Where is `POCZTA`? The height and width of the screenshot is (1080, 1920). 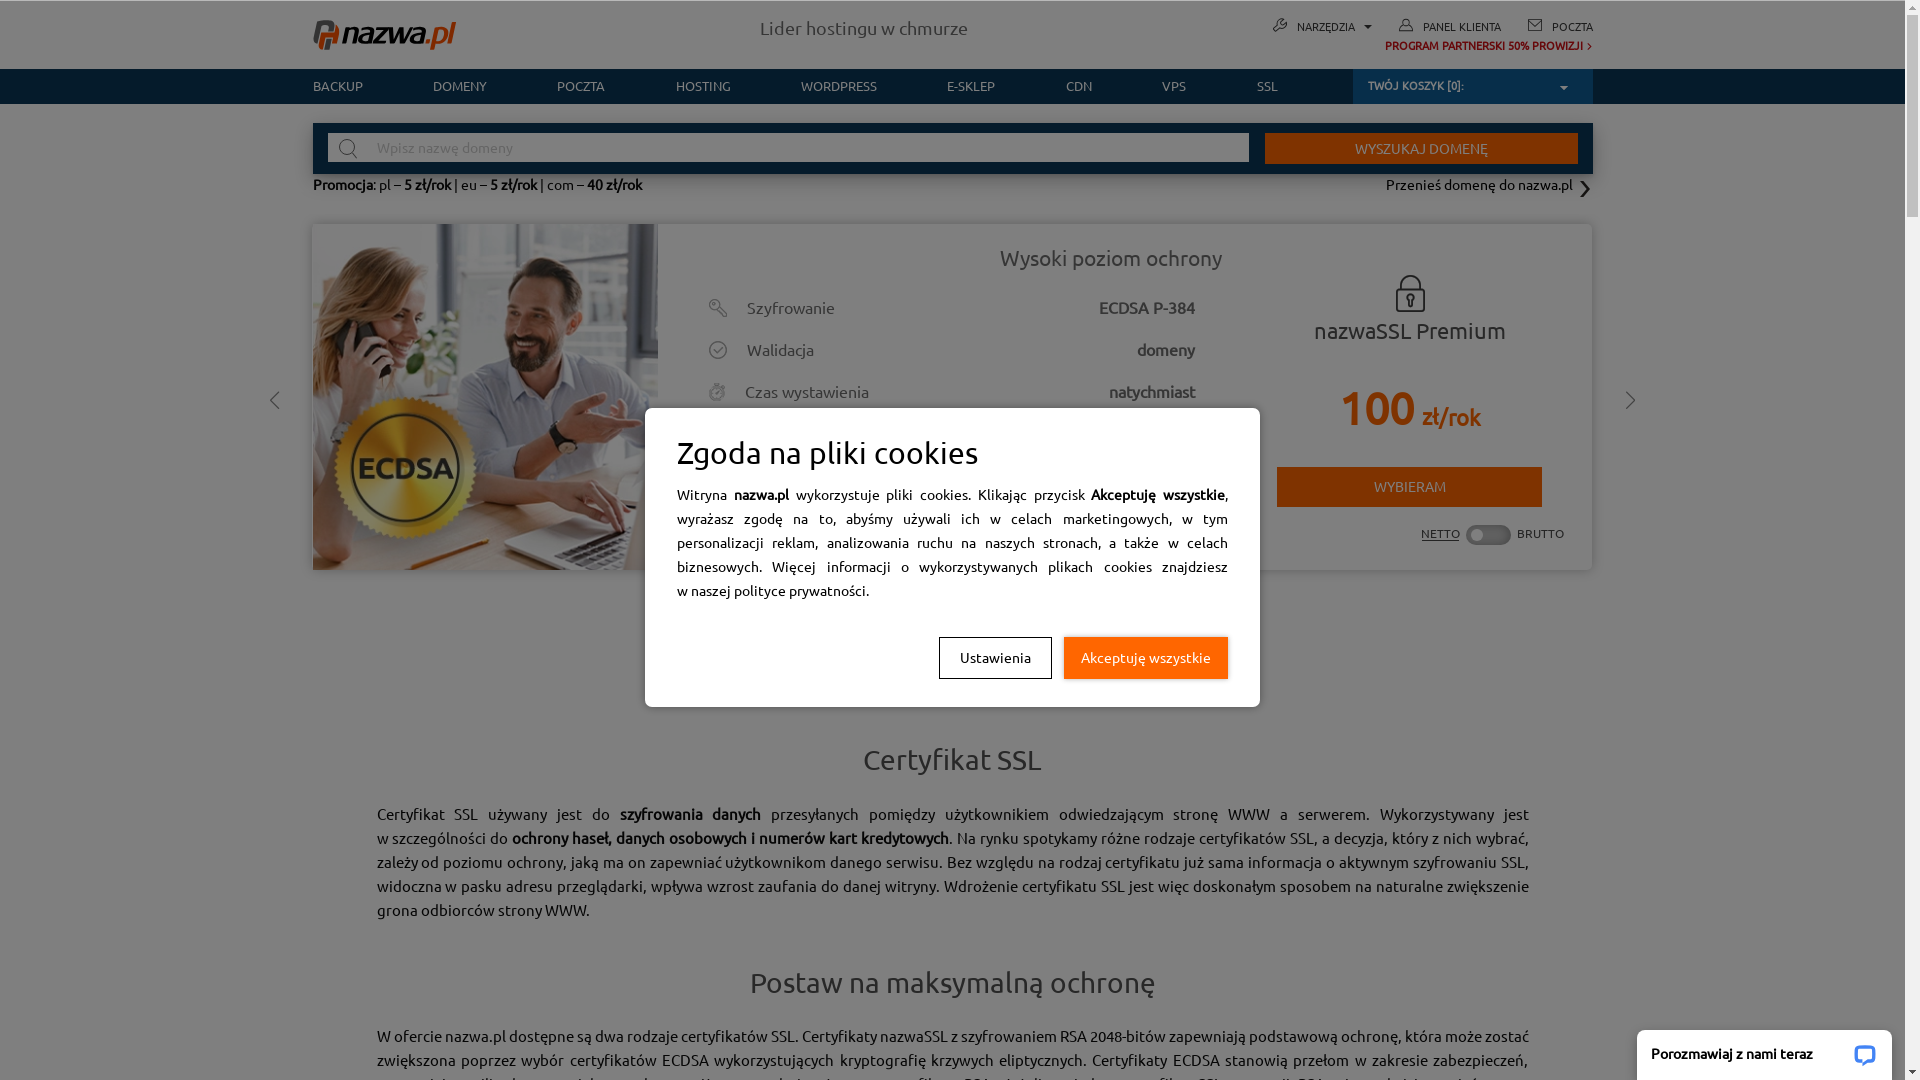 POCZTA is located at coordinates (581, 86).